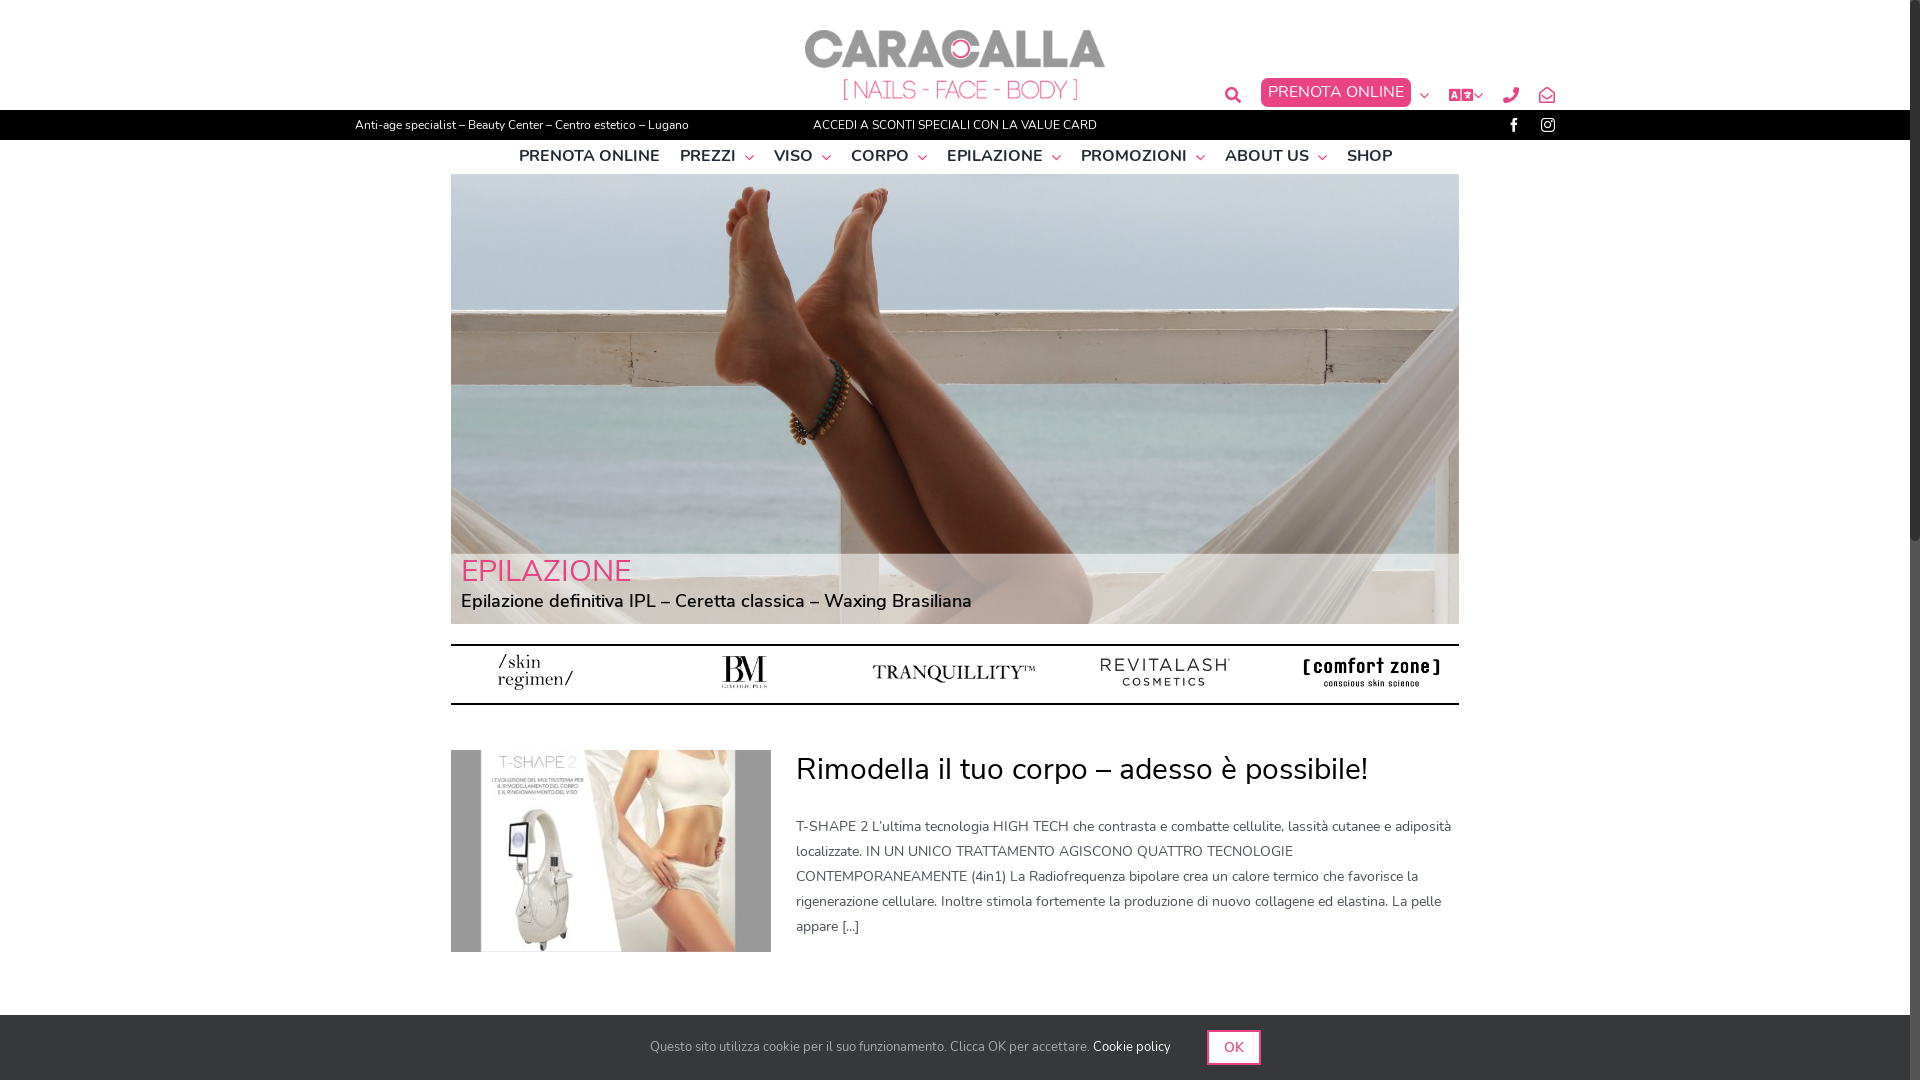 The width and height of the screenshot is (1920, 1080). What do you see at coordinates (1233, 1048) in the screenshot?
I see `OK` at bounding box center [1233, 1048].